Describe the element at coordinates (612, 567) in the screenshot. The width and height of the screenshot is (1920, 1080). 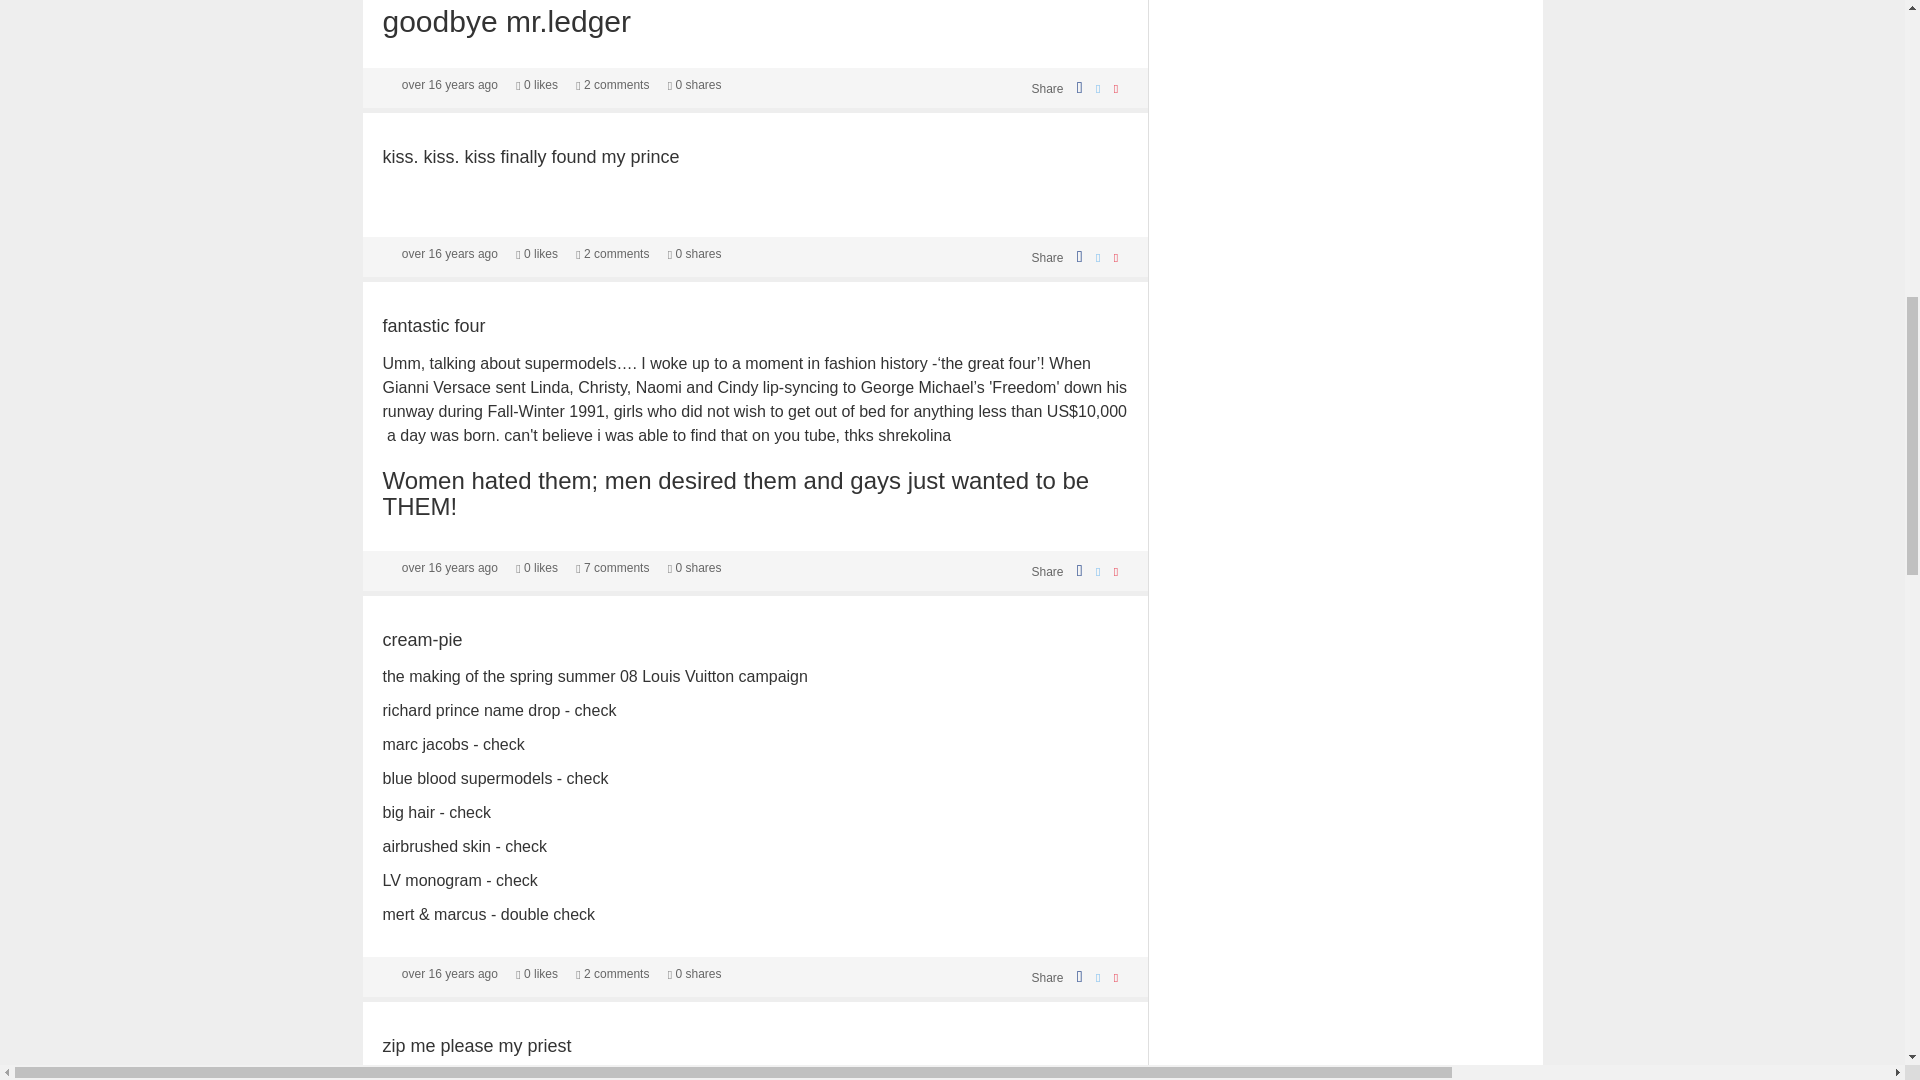
I see ` 7 comments` at that location.